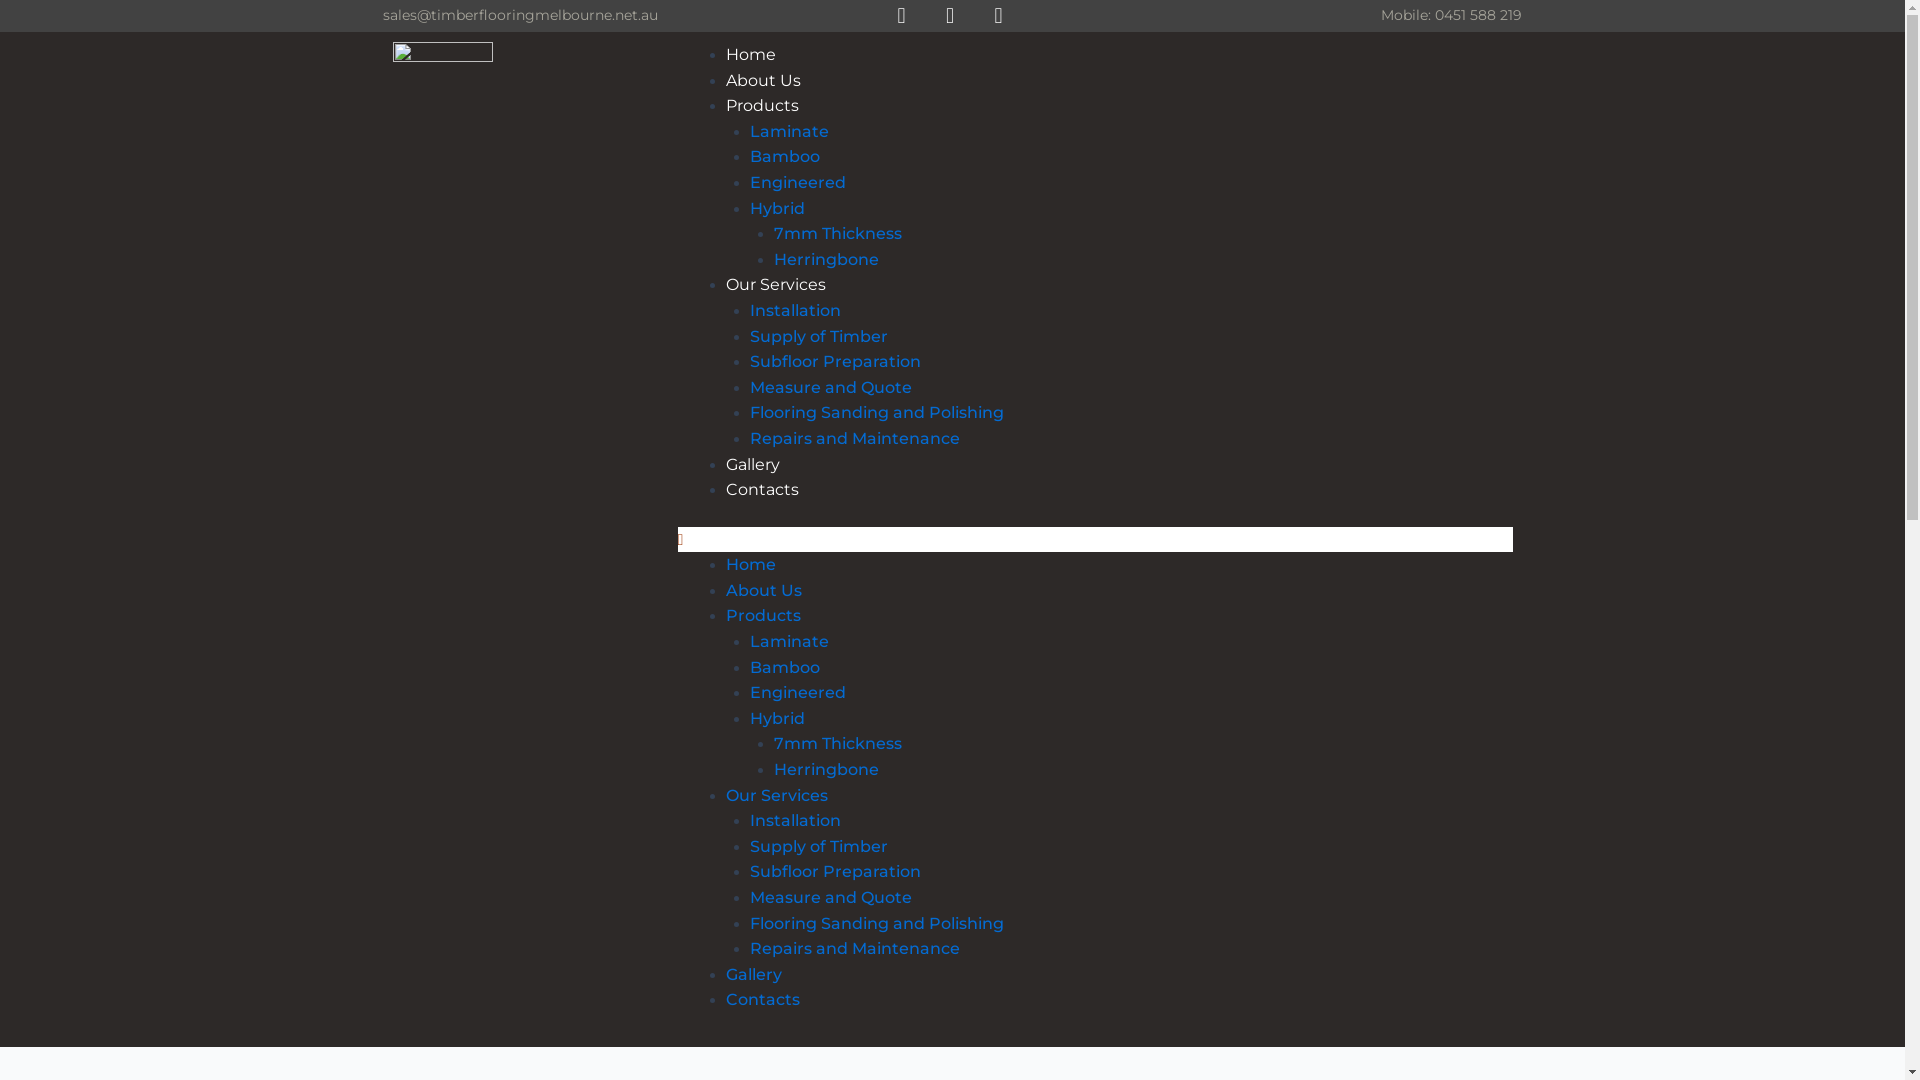 The width and height of the screenshot is (1920, 1080). What do you see at coordinates (877, 412) in the screenshot?
I see `Flooring Sanding and Polishing` at bounding box center [877, 412].